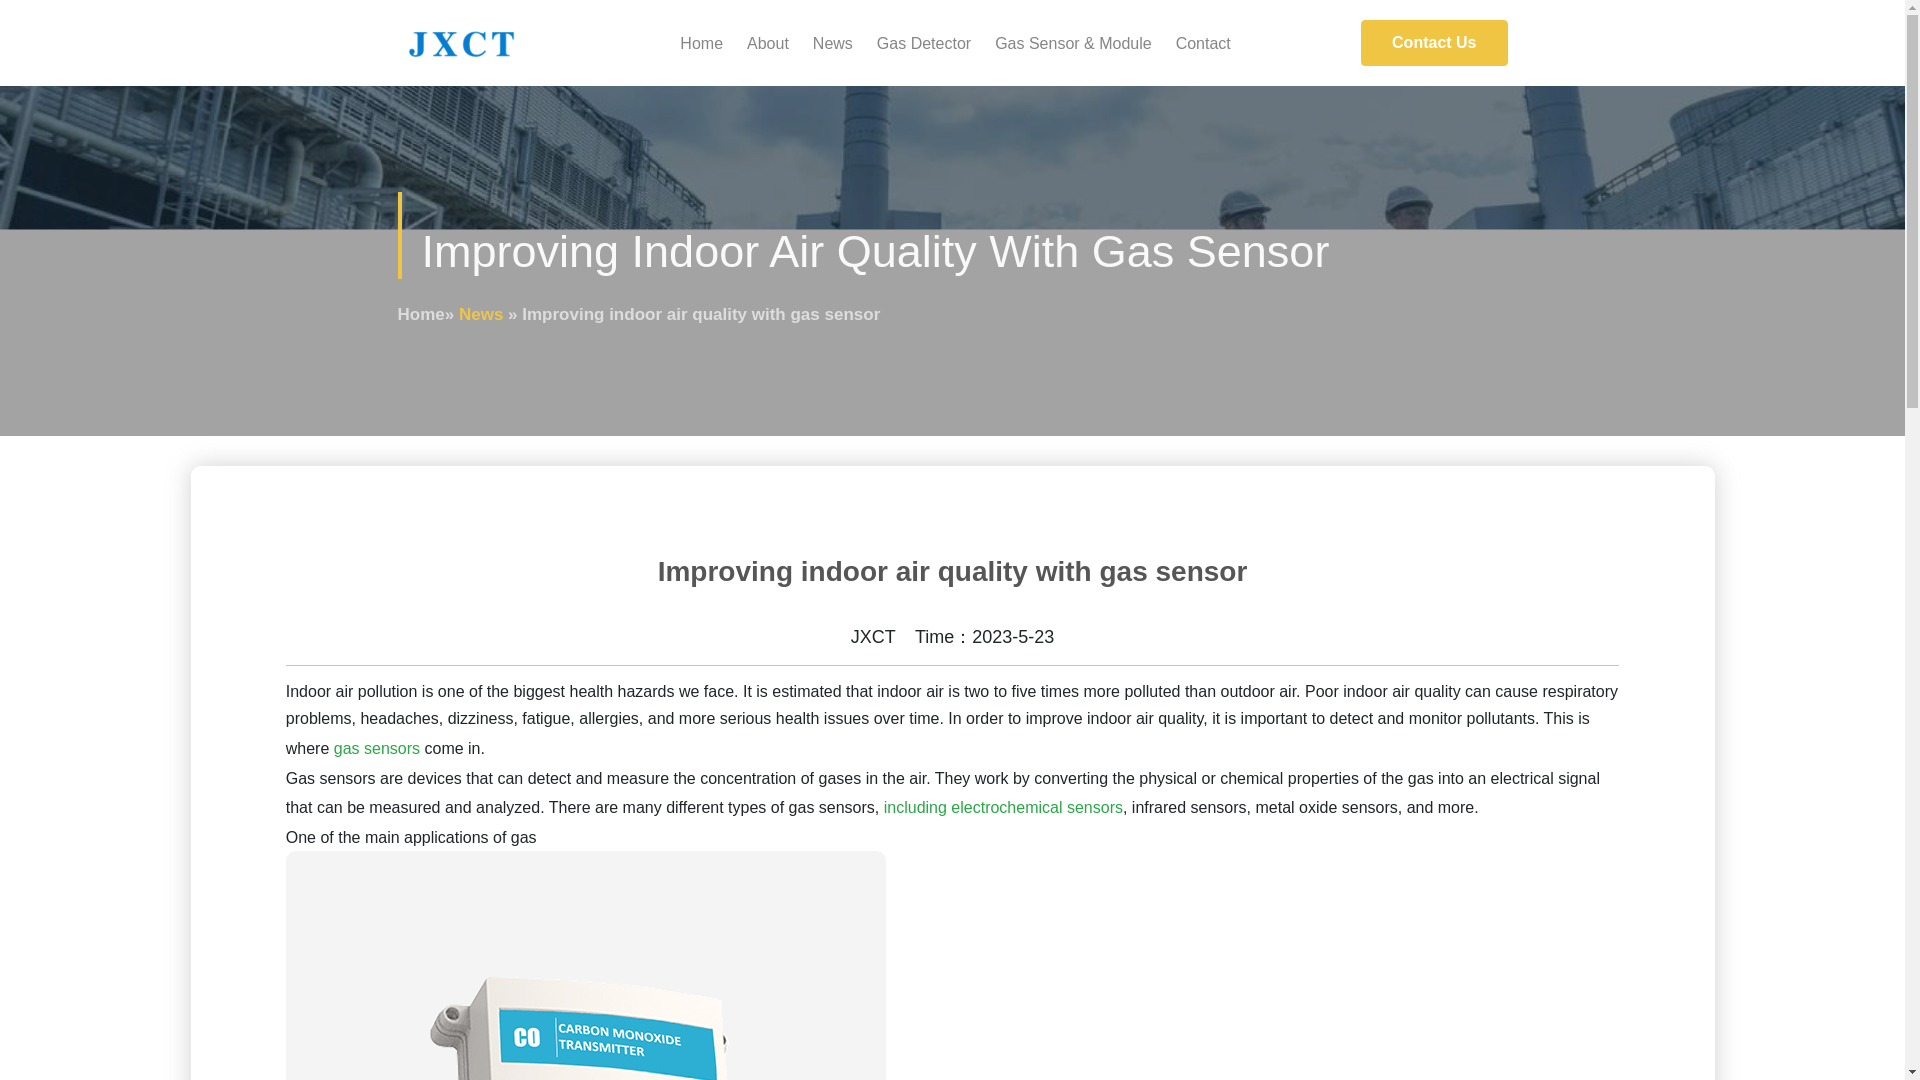  Describe the element at coordinates (377, 748) in the screenshot. I see `gas sensors` at that location.